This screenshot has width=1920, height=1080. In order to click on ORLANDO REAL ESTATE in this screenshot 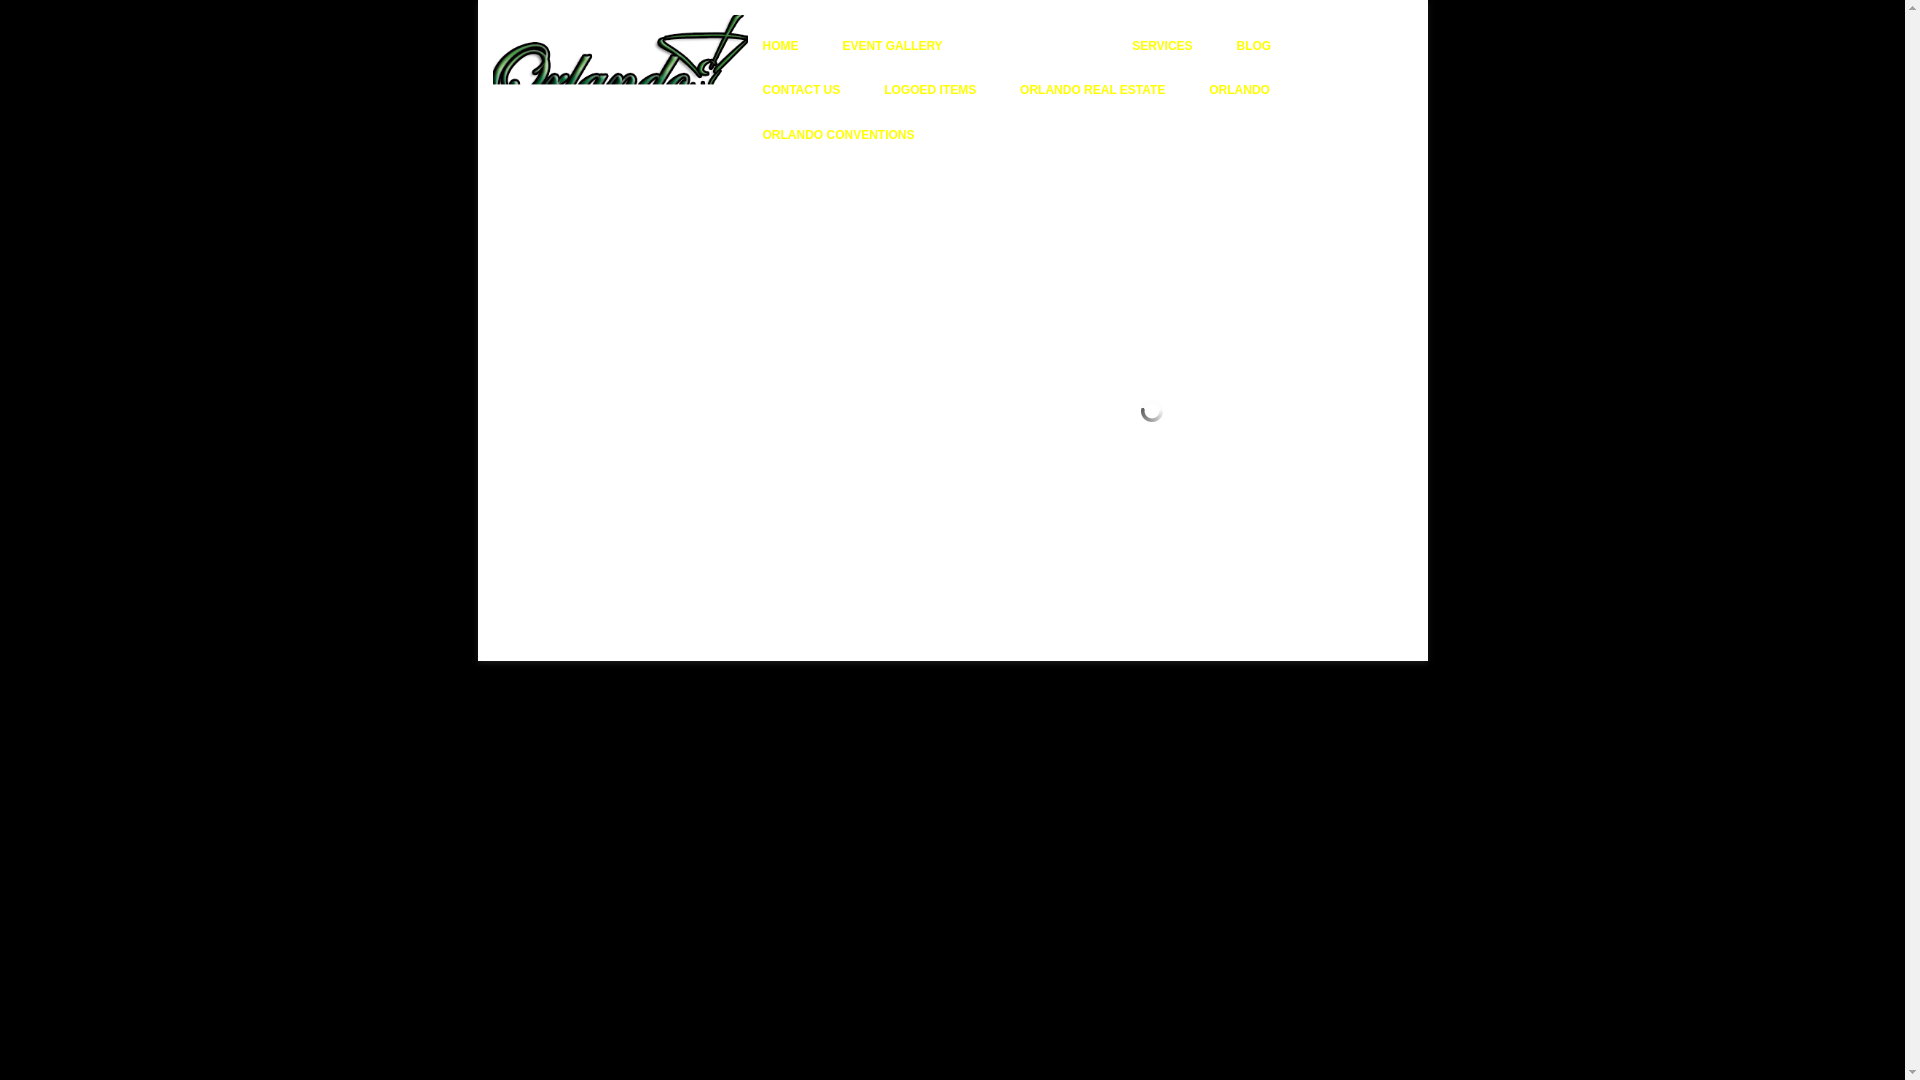, I will do `click(1092, 90)`.